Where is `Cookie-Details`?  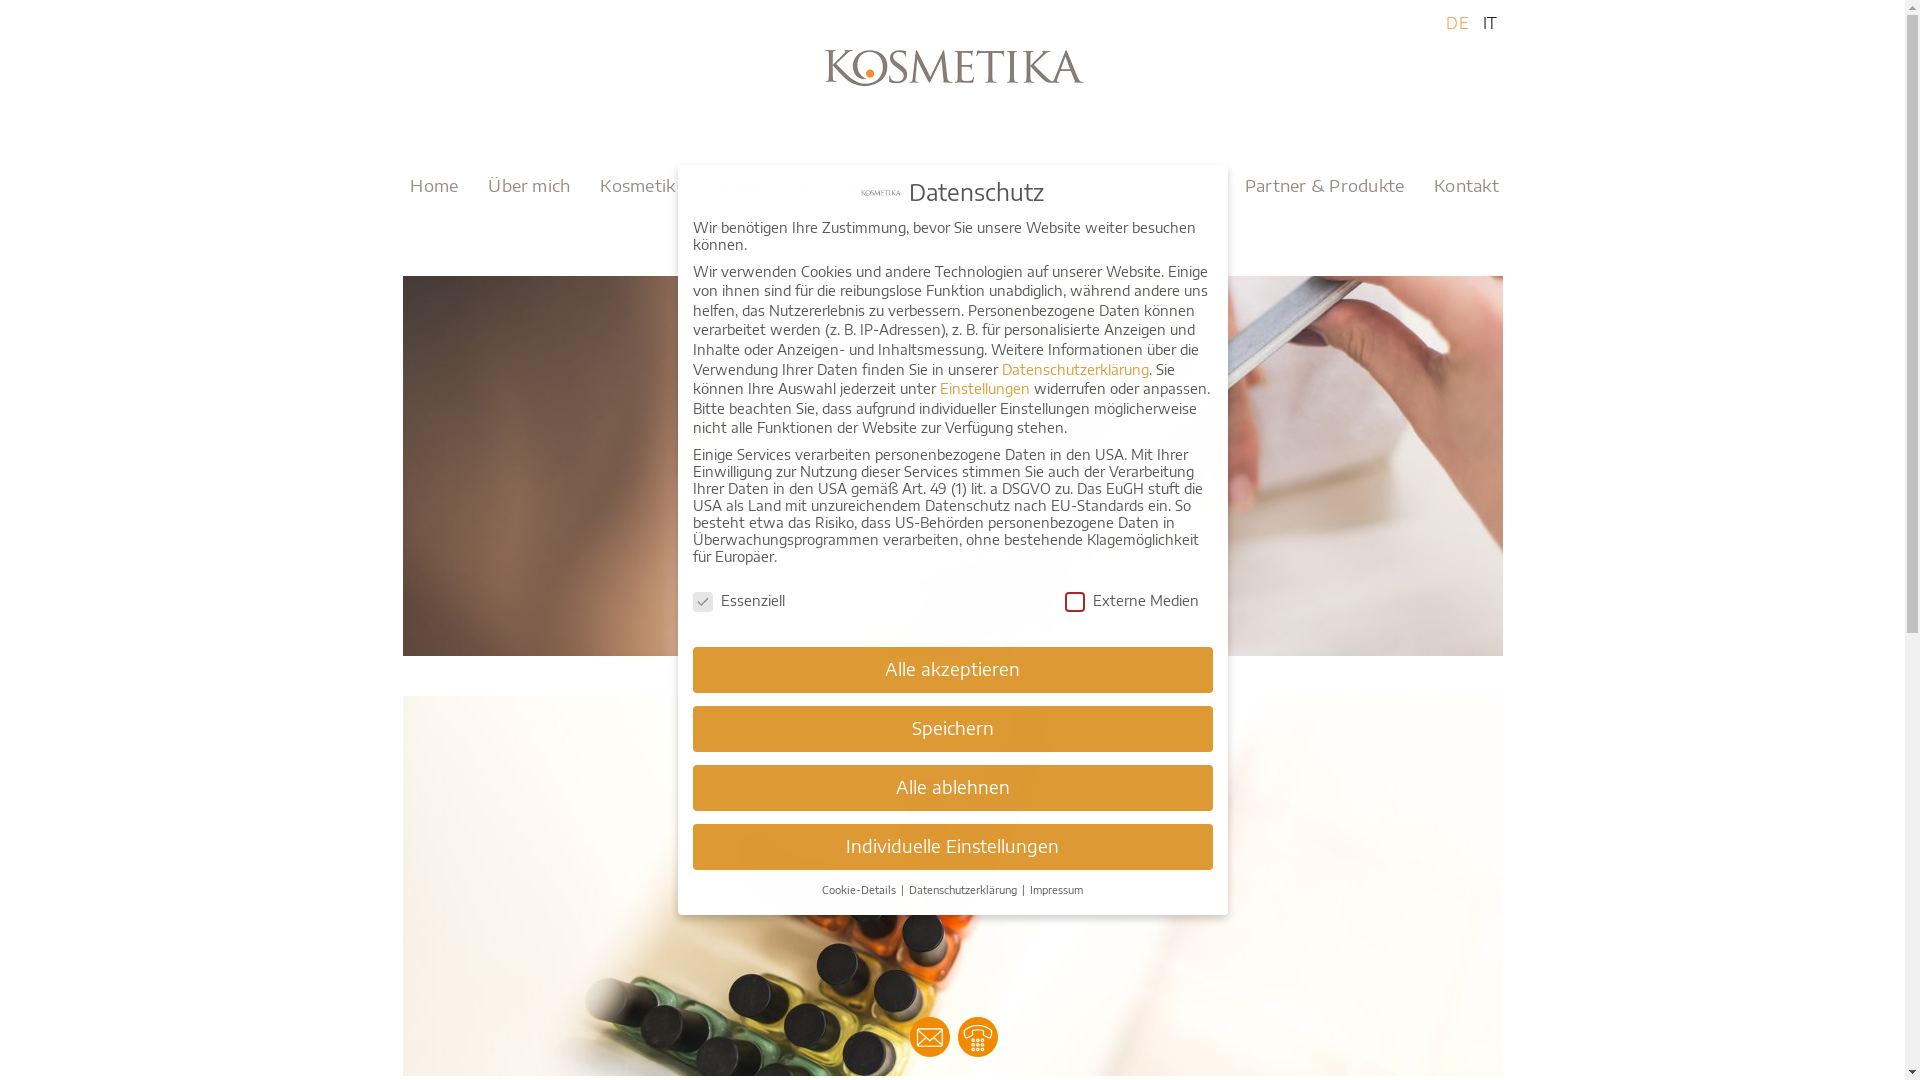 Cookie-Details is located at coordinates (860, 889).